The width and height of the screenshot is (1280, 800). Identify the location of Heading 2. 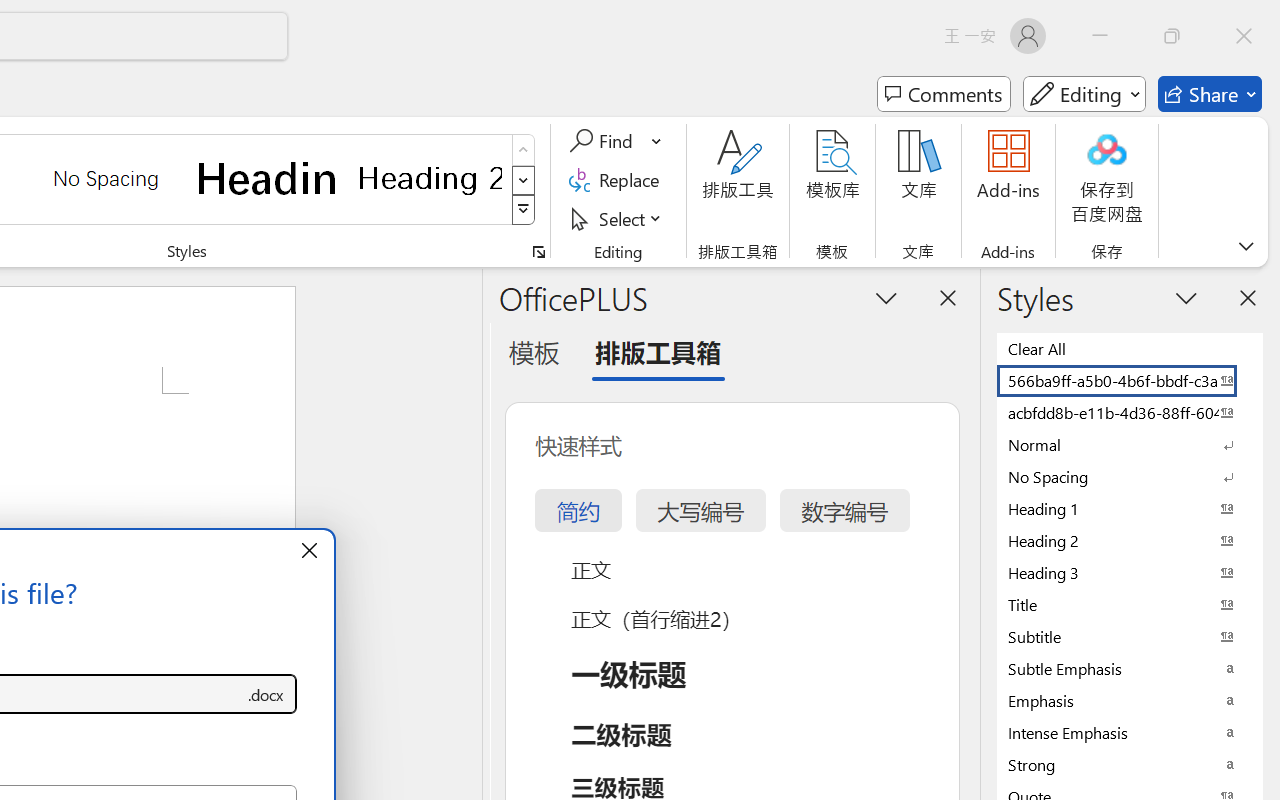
(430, 178).